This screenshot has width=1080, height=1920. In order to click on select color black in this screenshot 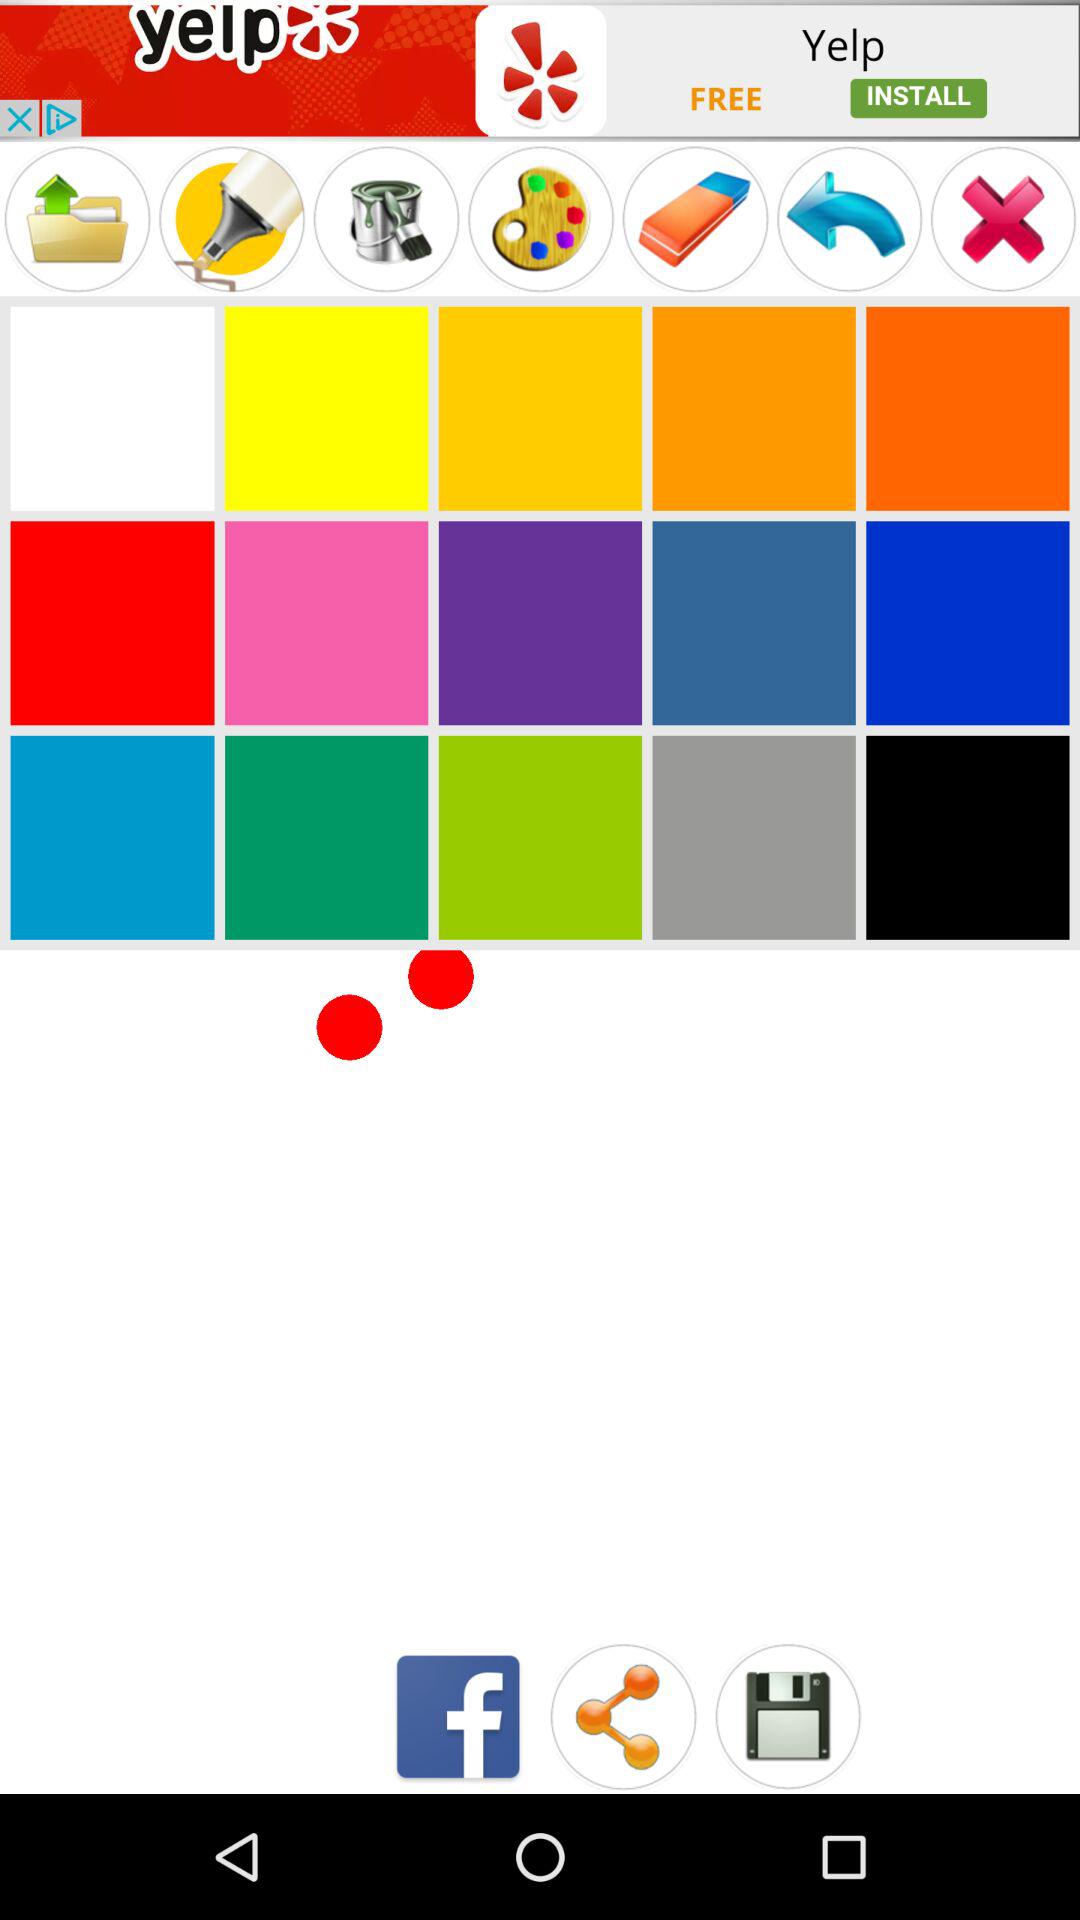, I will do `click(968, 837)`.